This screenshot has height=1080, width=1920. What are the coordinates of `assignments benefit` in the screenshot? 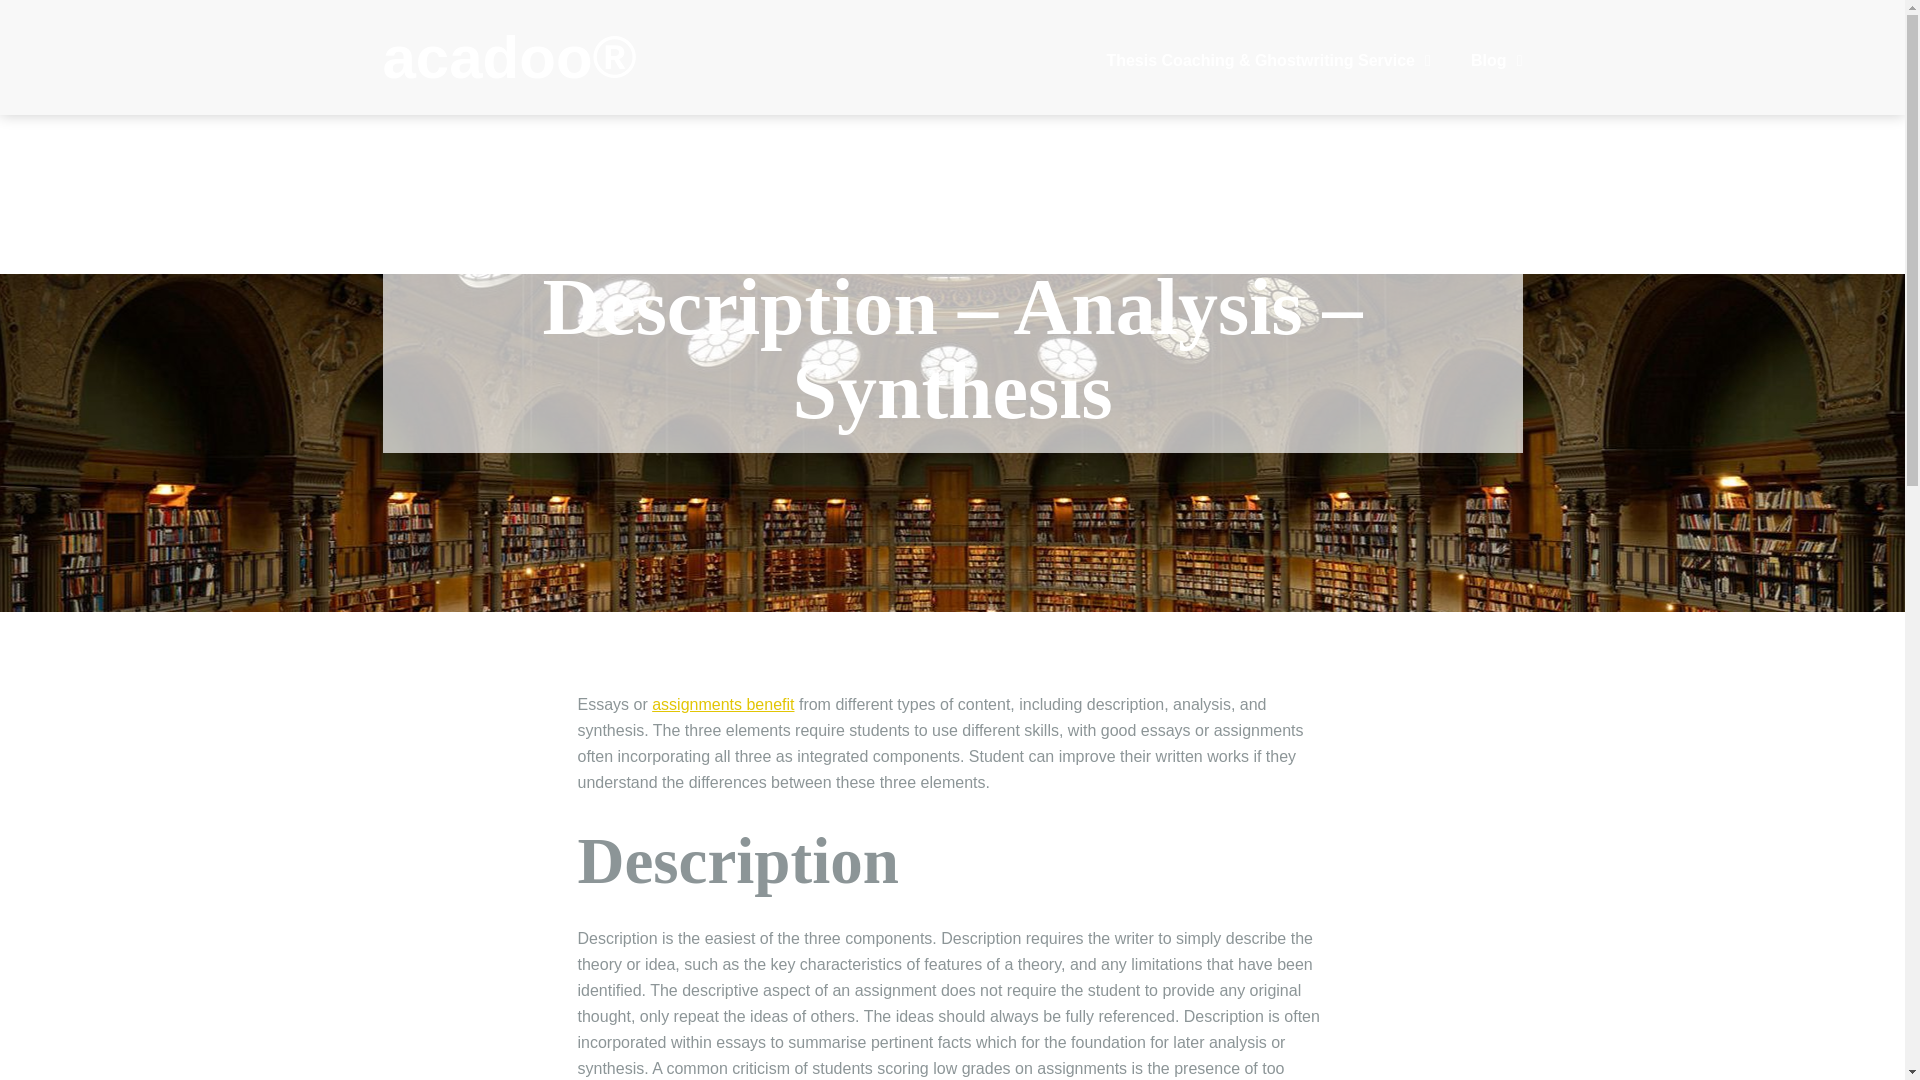 It's located at (723, 704).